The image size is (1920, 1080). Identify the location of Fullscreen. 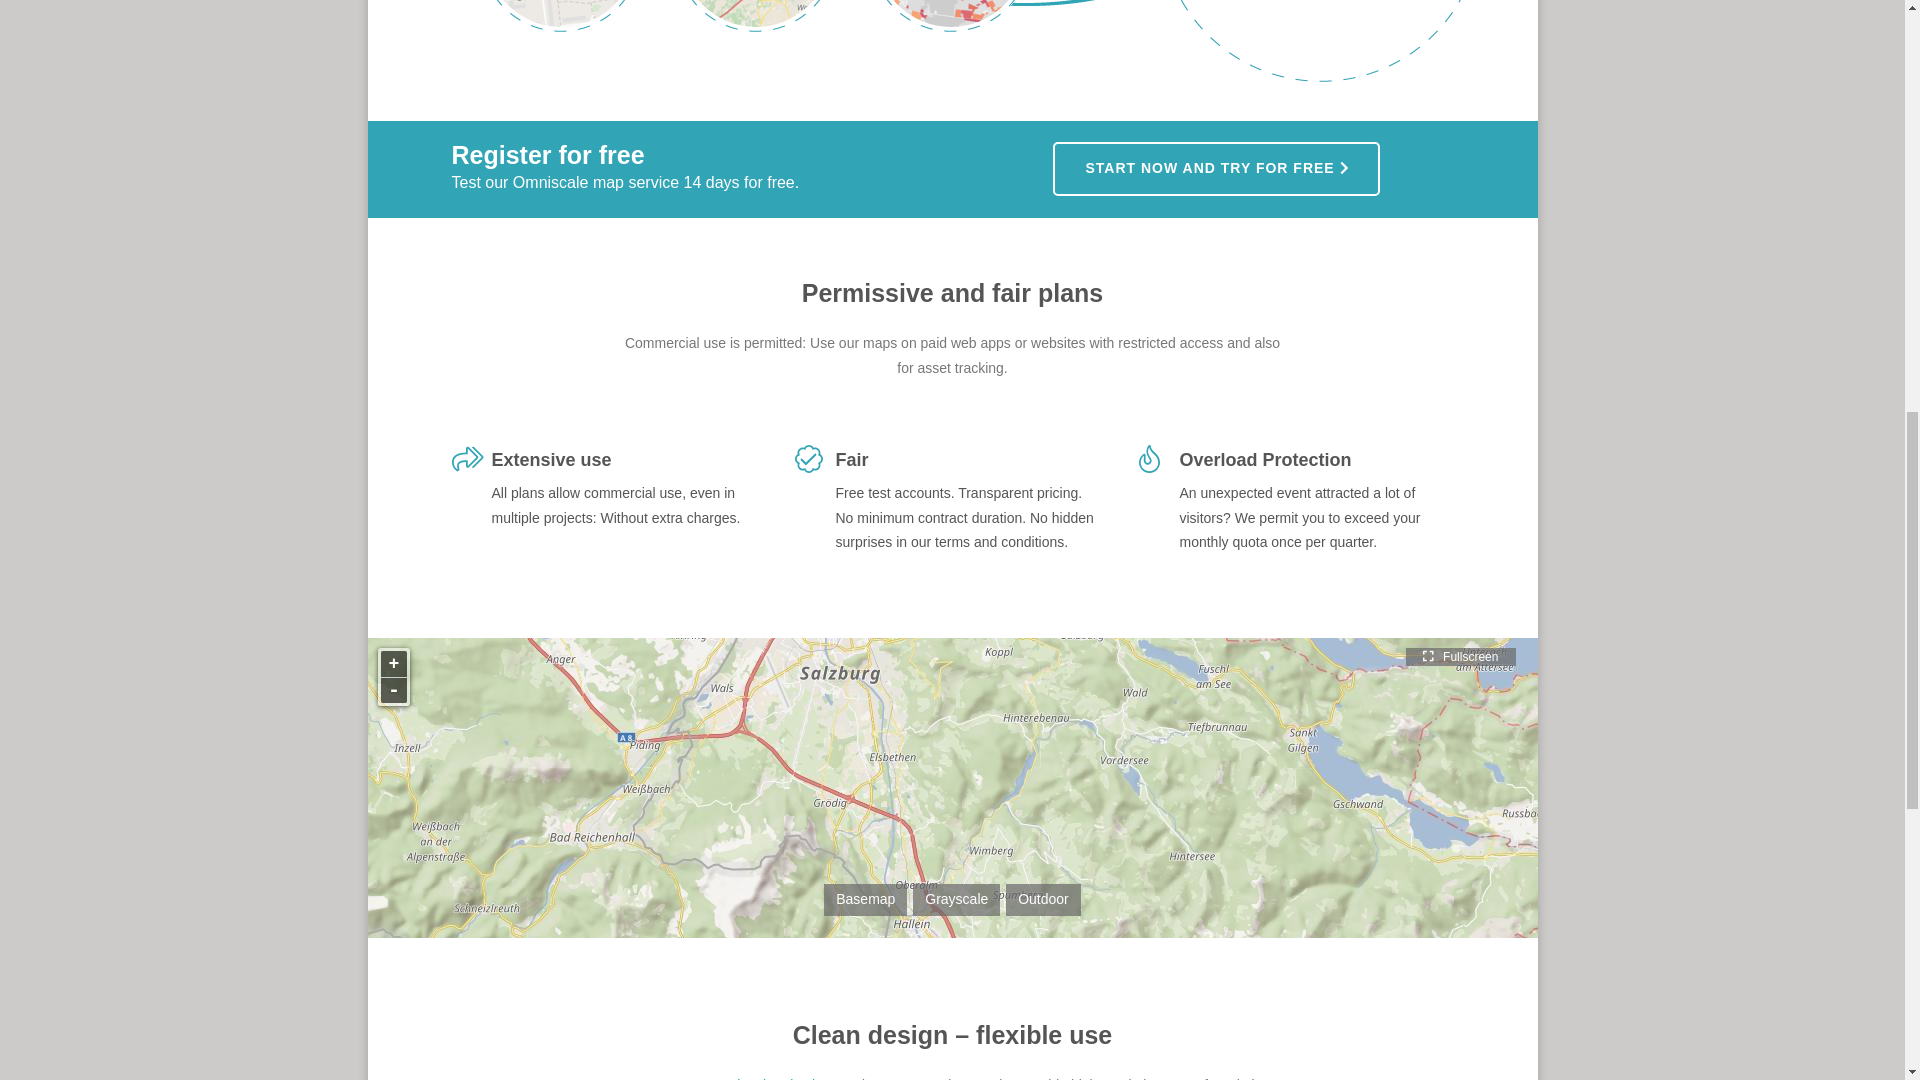
(1460, 657).